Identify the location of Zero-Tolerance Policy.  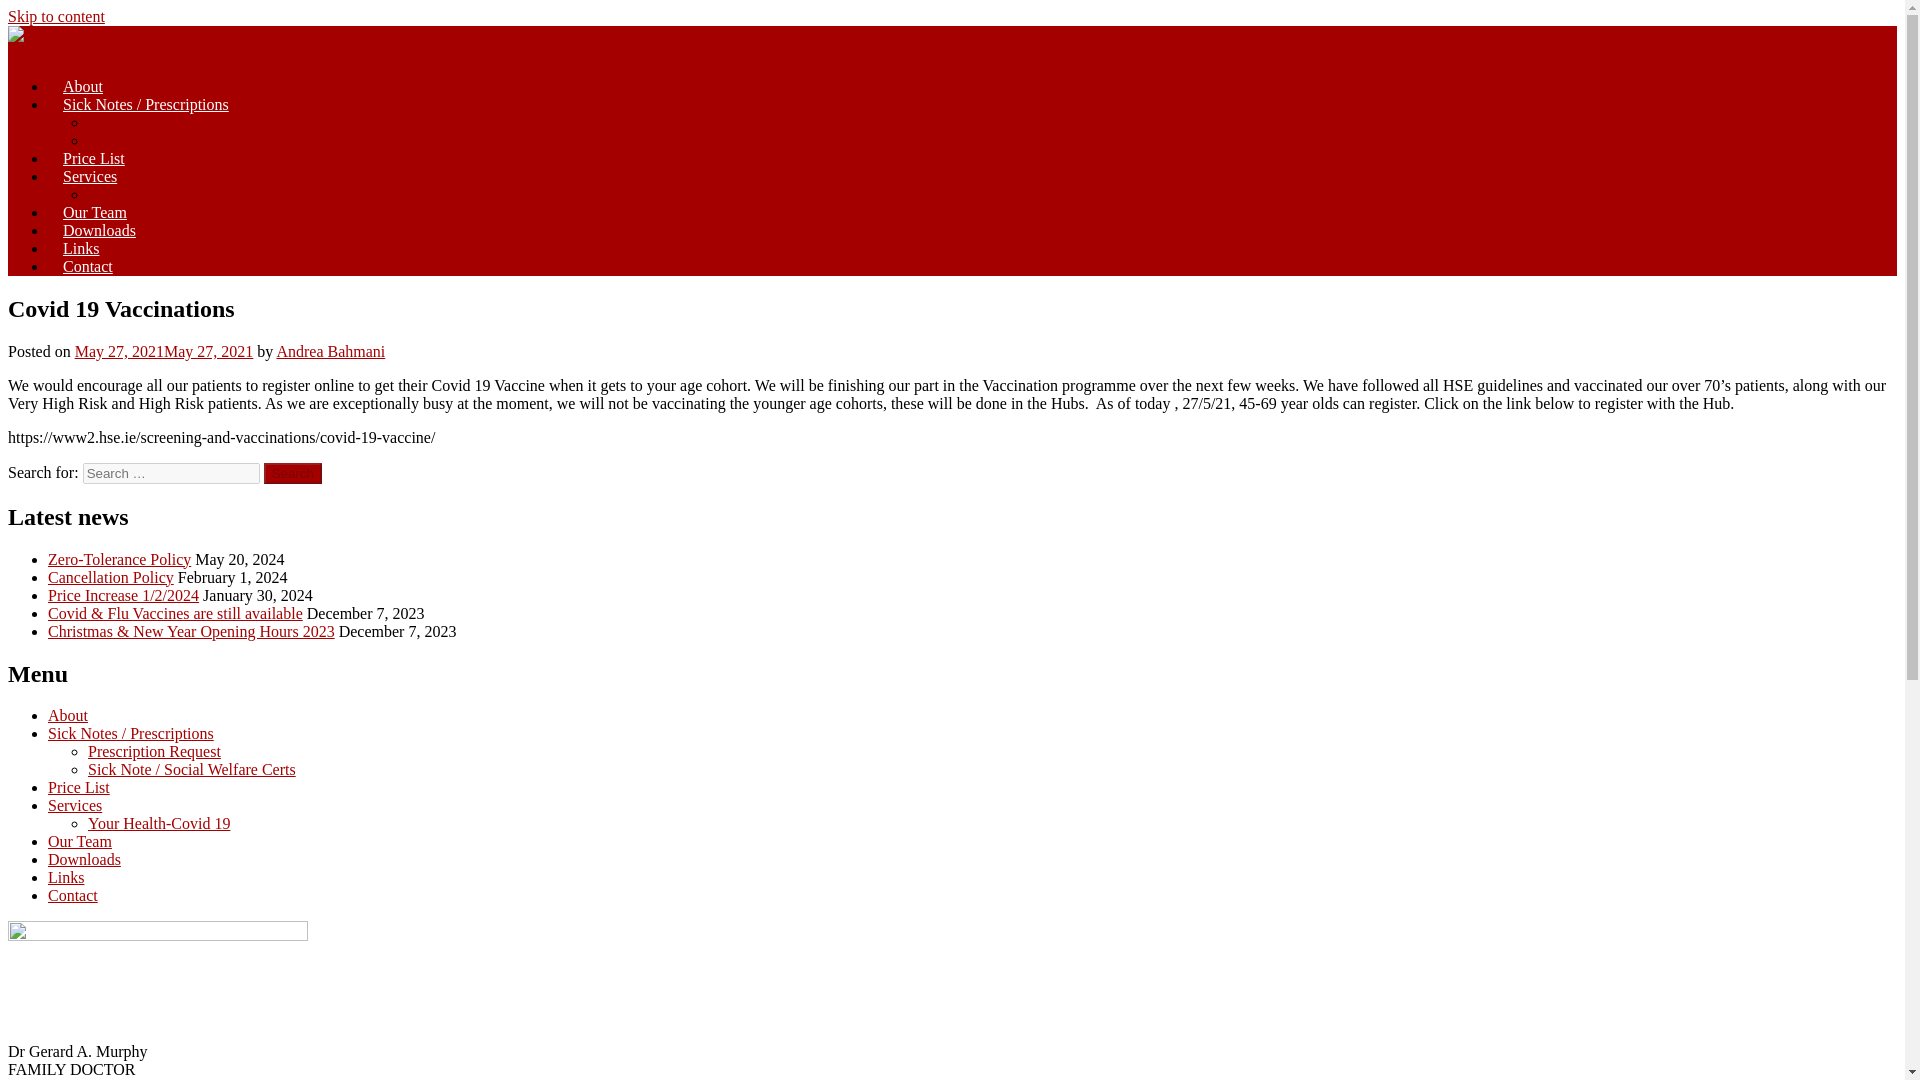
(119, 559).